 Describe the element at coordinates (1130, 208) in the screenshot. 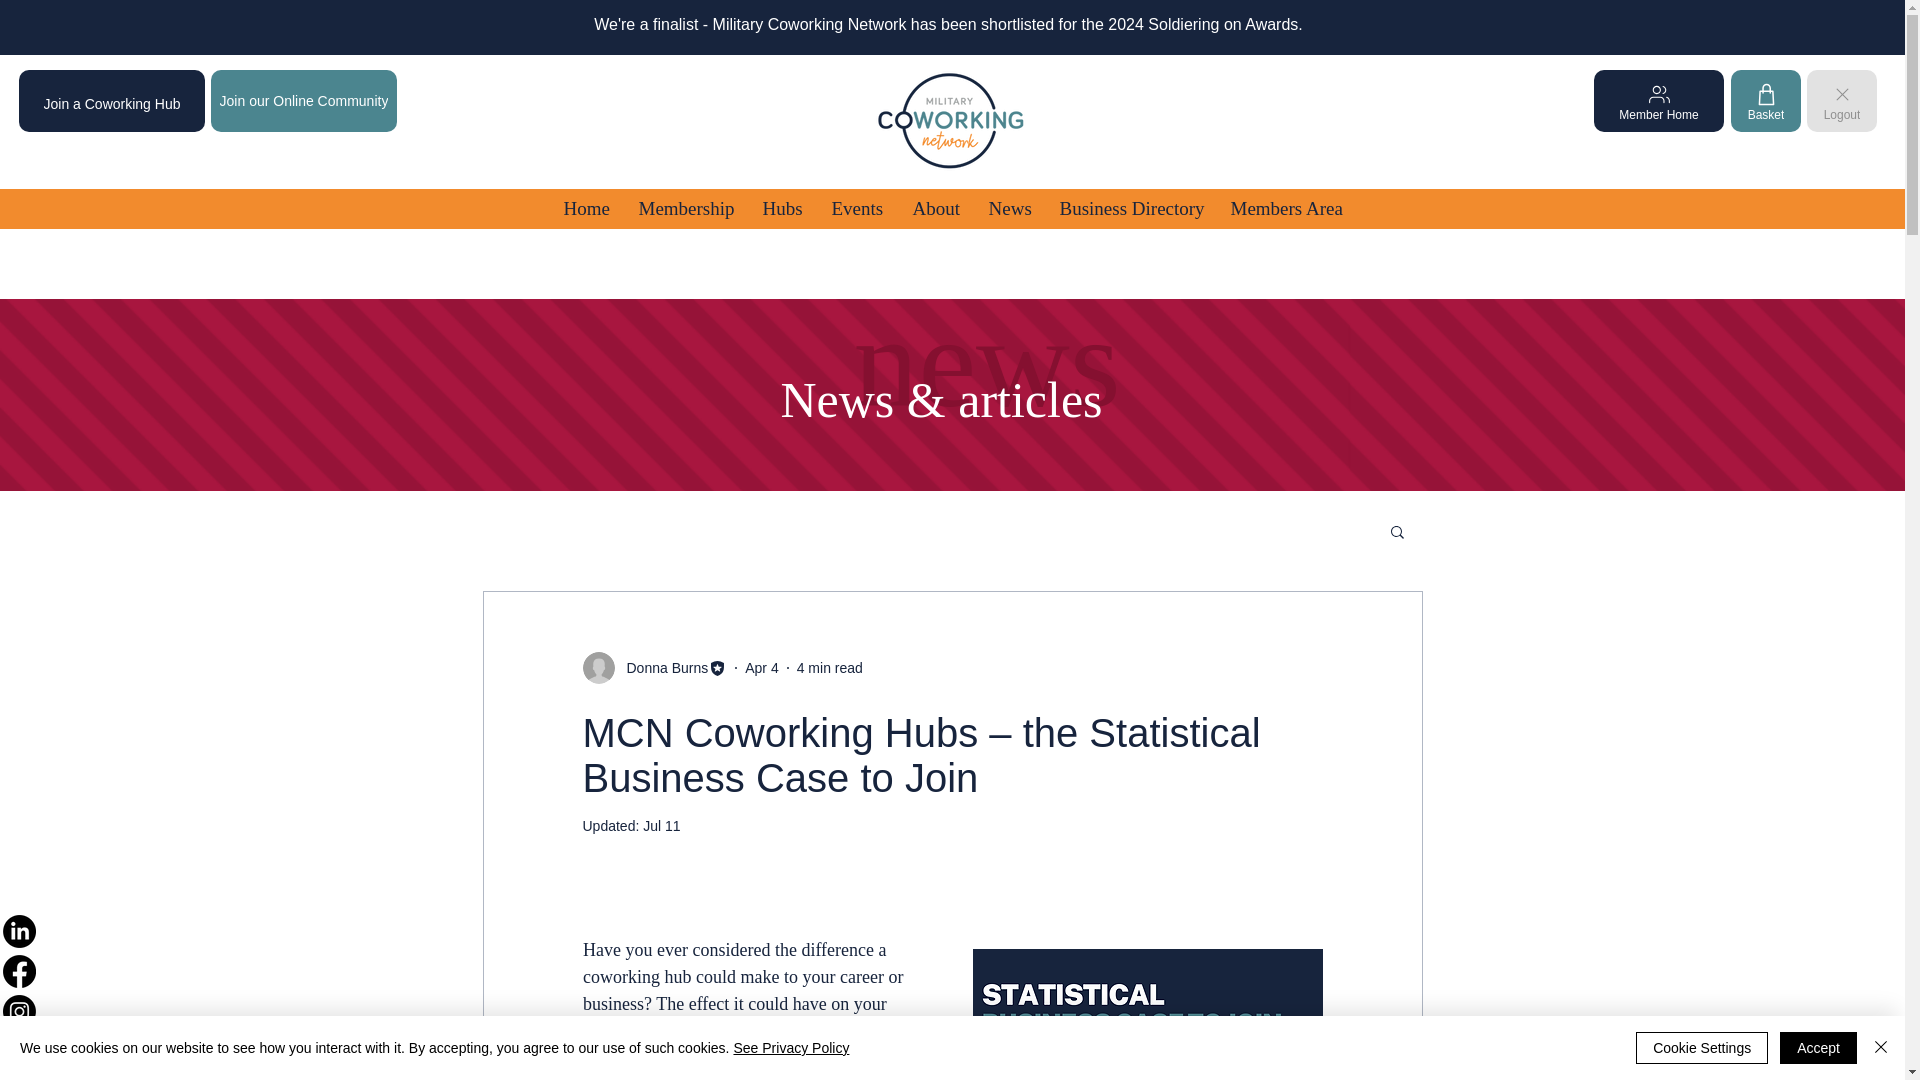

I see `Business Directory` at that location.